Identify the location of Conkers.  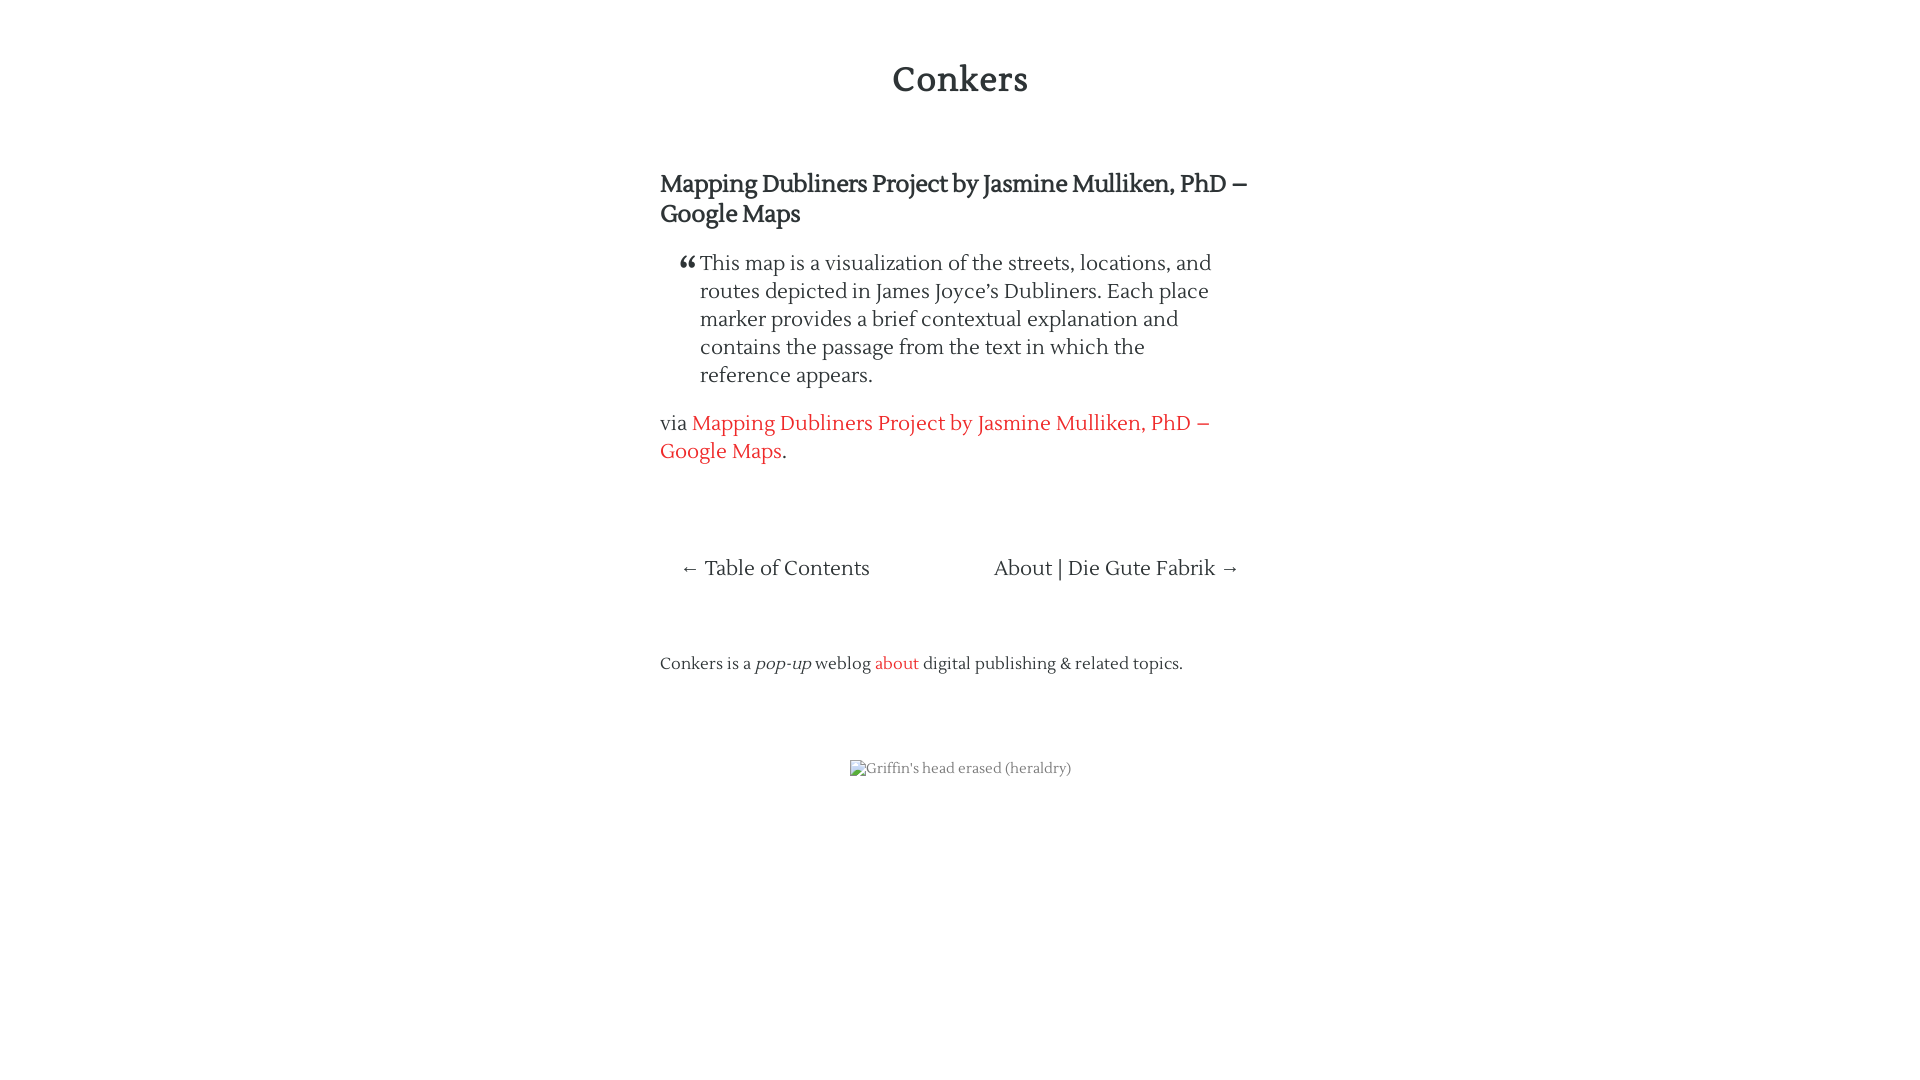
(960, 80).